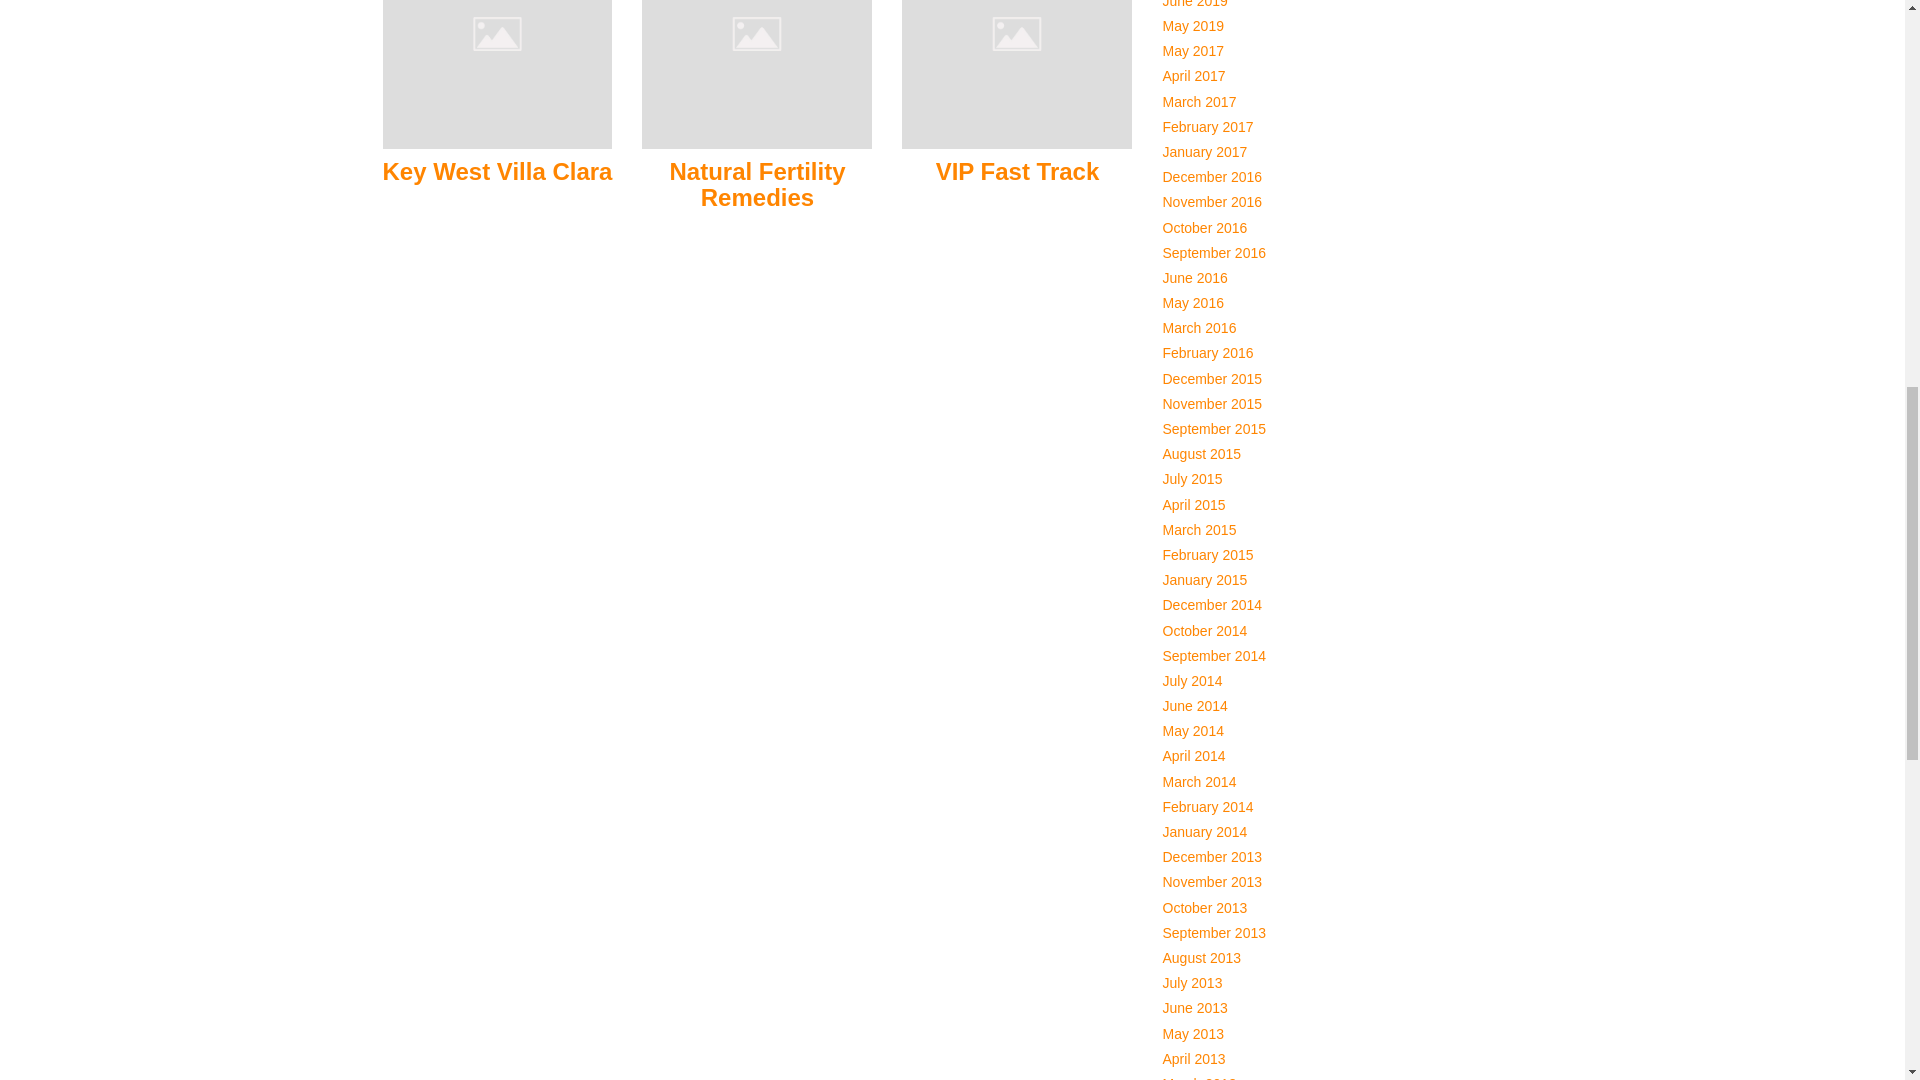  Describe the element at coordinates (756, 31) in the screenshot. I see `Natural Fertility Remedies` at that location.